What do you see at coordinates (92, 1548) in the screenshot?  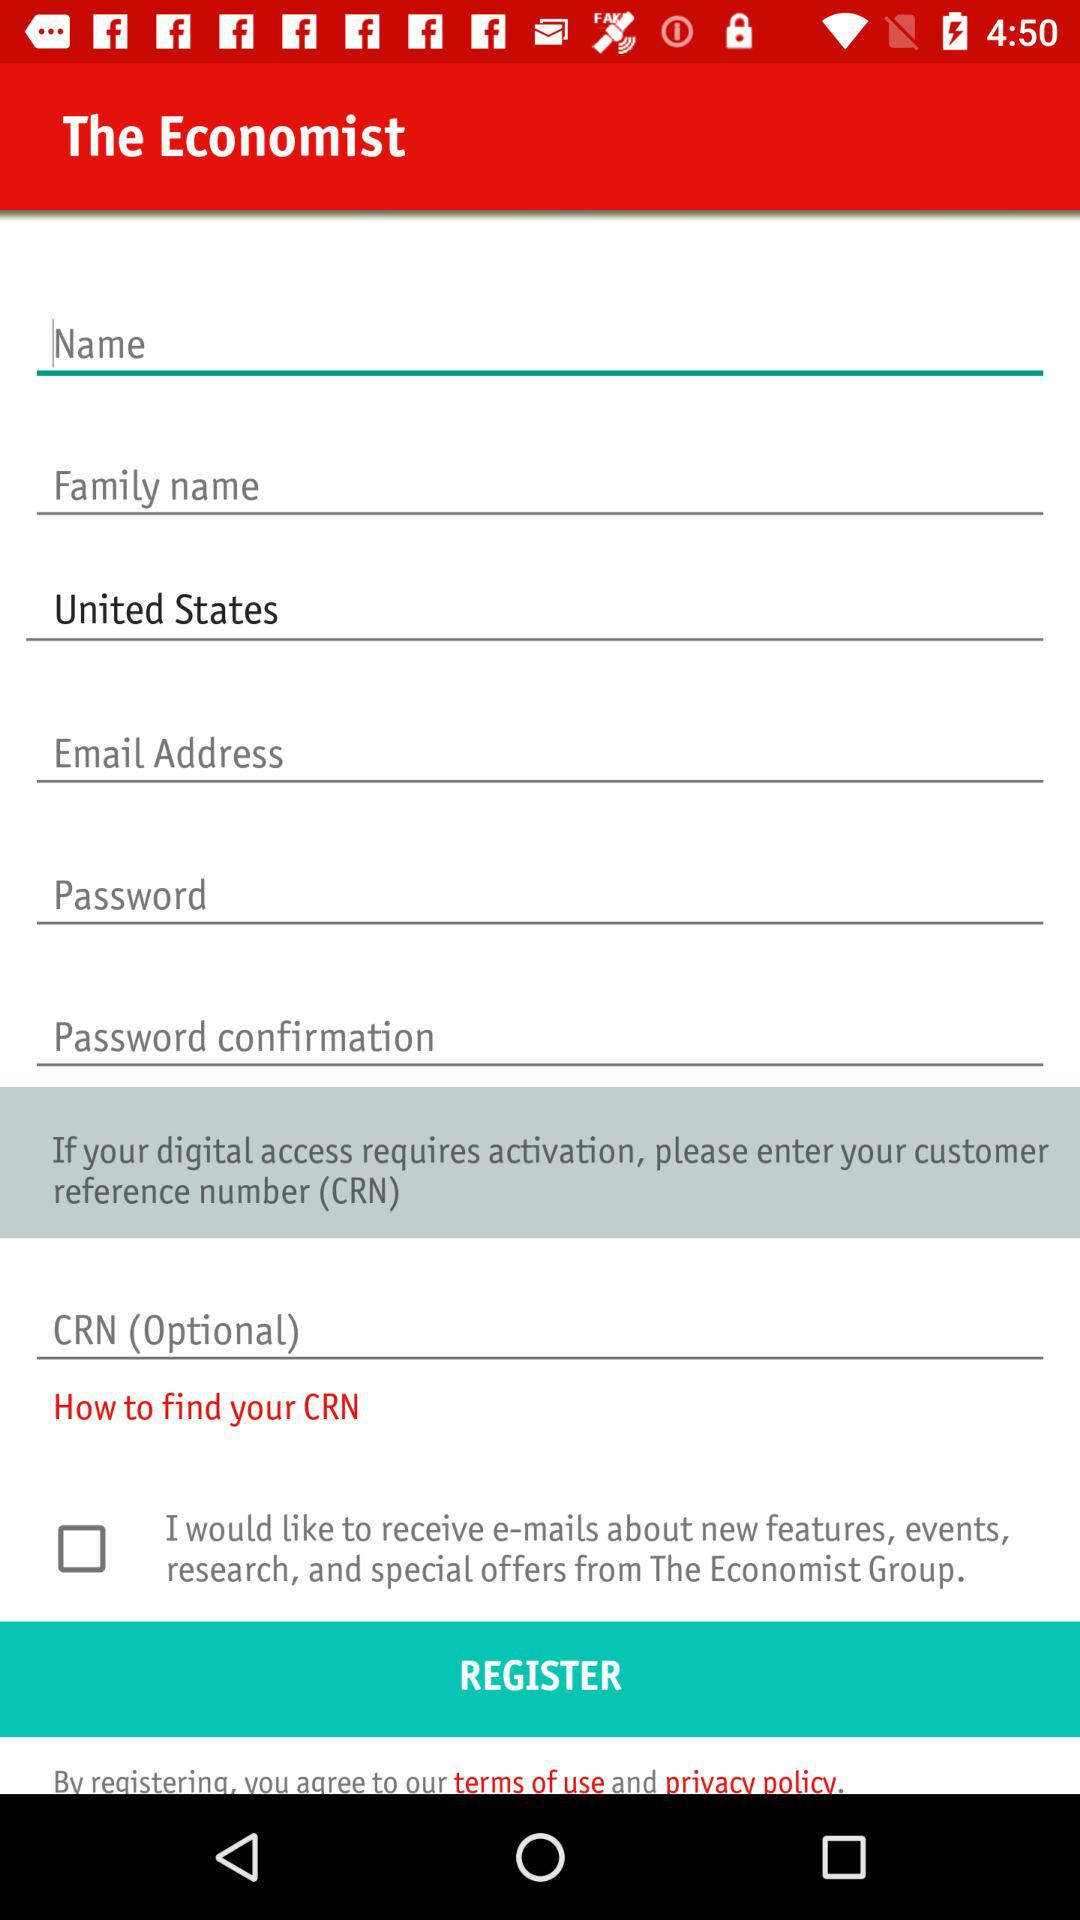 I see `turn off icon next to the i would like item` at bounding box center [92, 1548].